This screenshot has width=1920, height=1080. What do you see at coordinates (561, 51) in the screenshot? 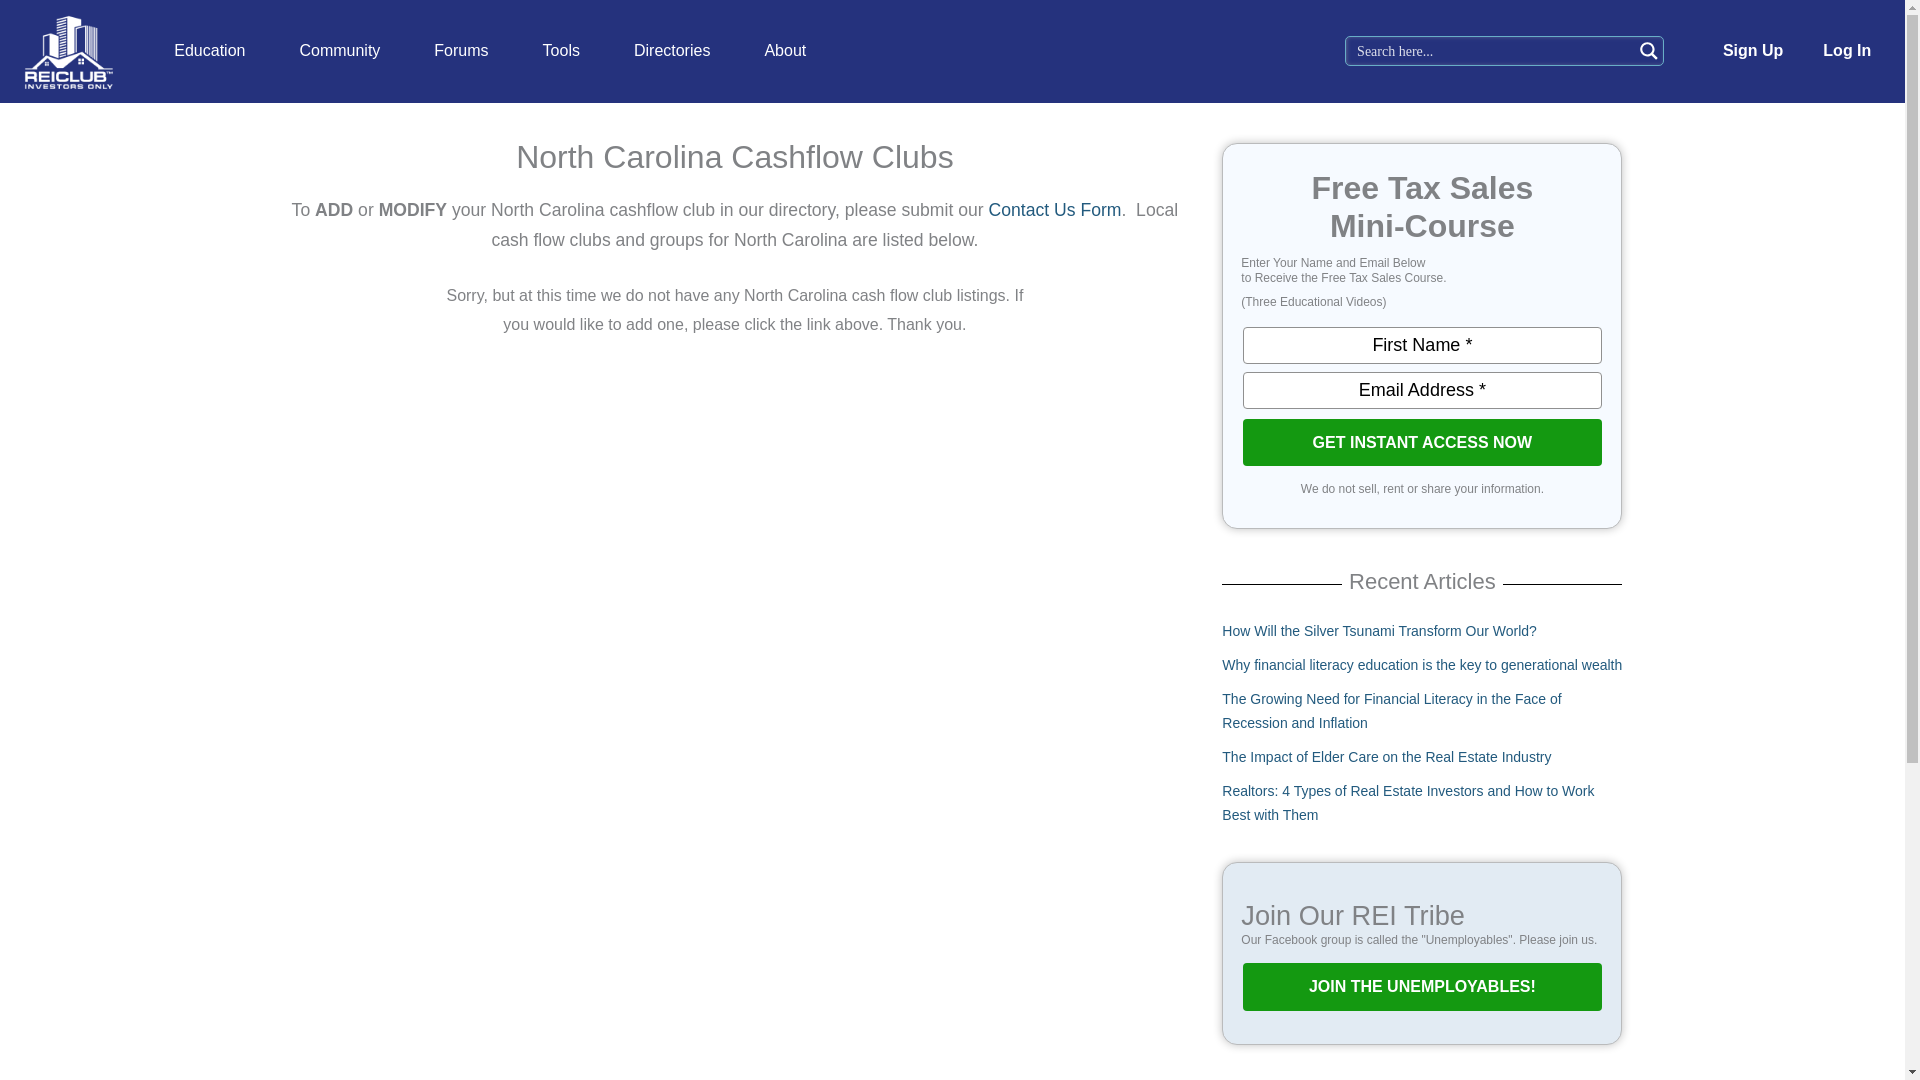
I see `Tools` at bounding box center [561, 51].